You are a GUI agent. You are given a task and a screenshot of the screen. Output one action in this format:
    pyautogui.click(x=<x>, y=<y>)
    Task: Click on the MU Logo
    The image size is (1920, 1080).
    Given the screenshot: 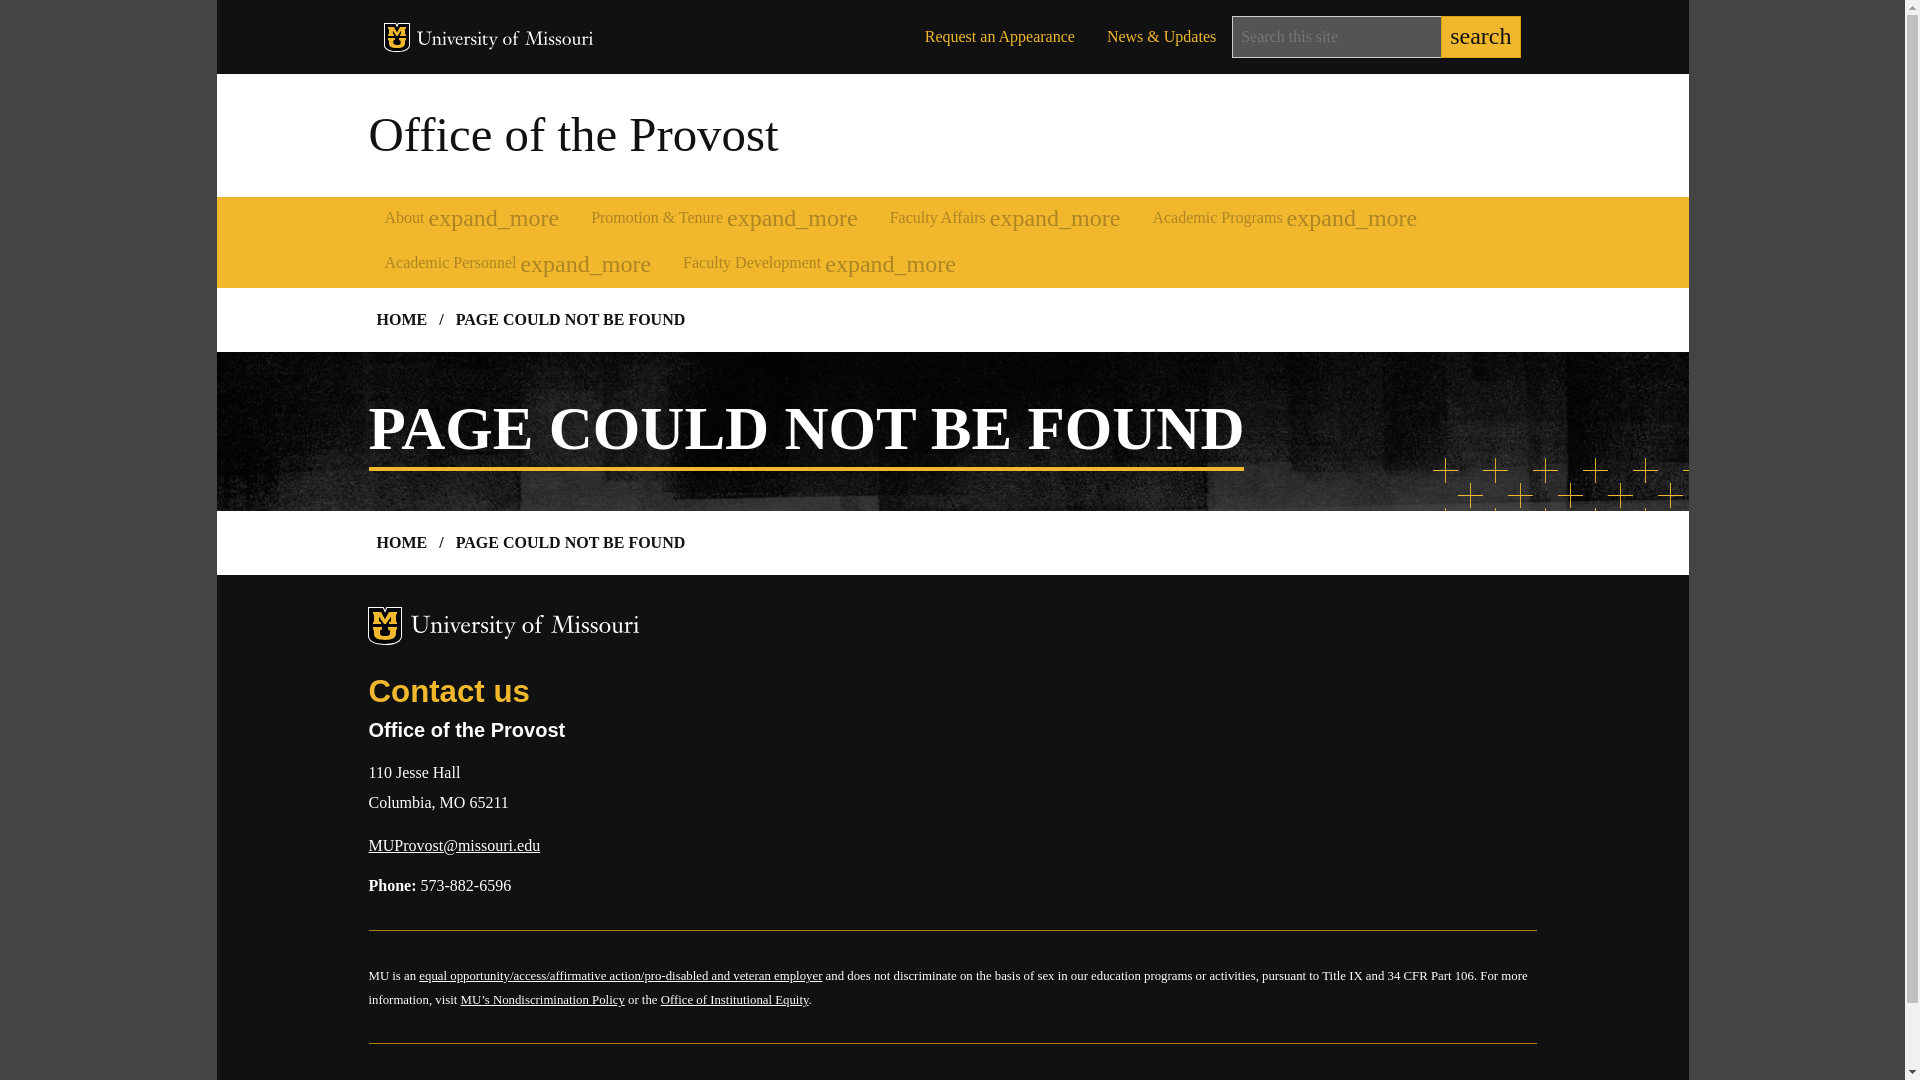 What is the action you would take?
    pyautogui.click(x=397, y=36)
    